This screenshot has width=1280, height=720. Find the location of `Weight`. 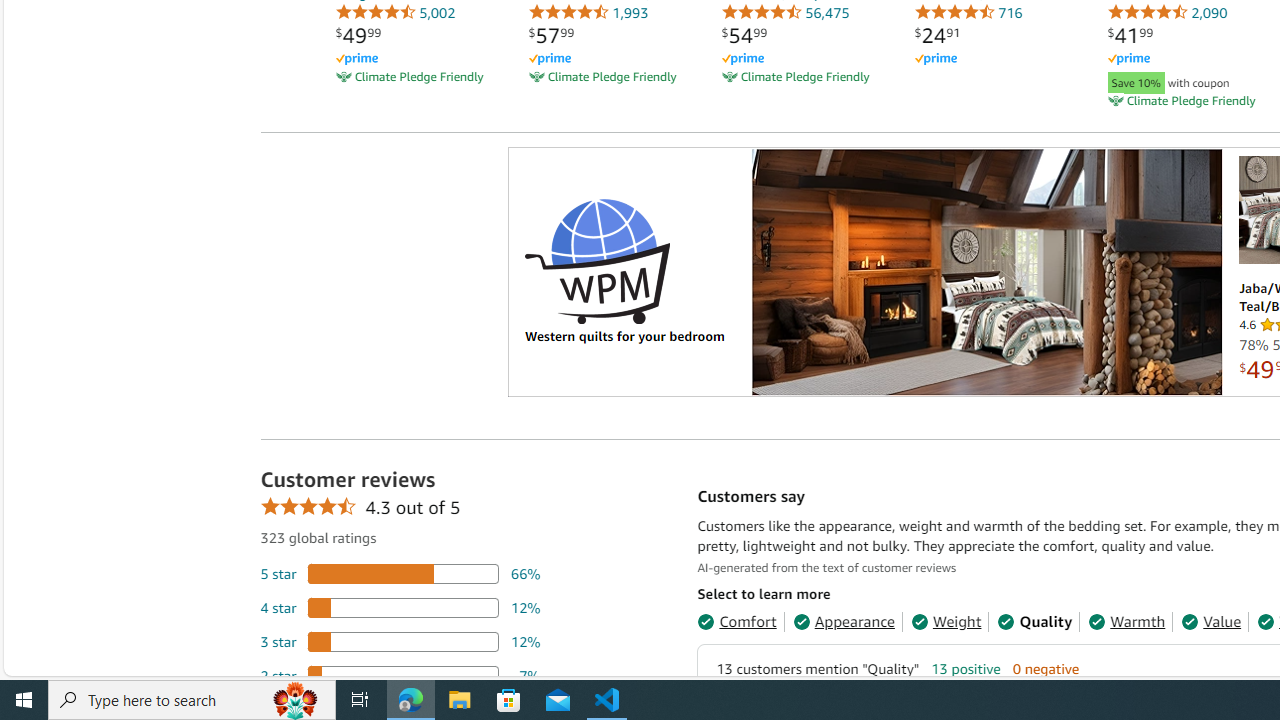

Weight is located at coordinates (946, 622).